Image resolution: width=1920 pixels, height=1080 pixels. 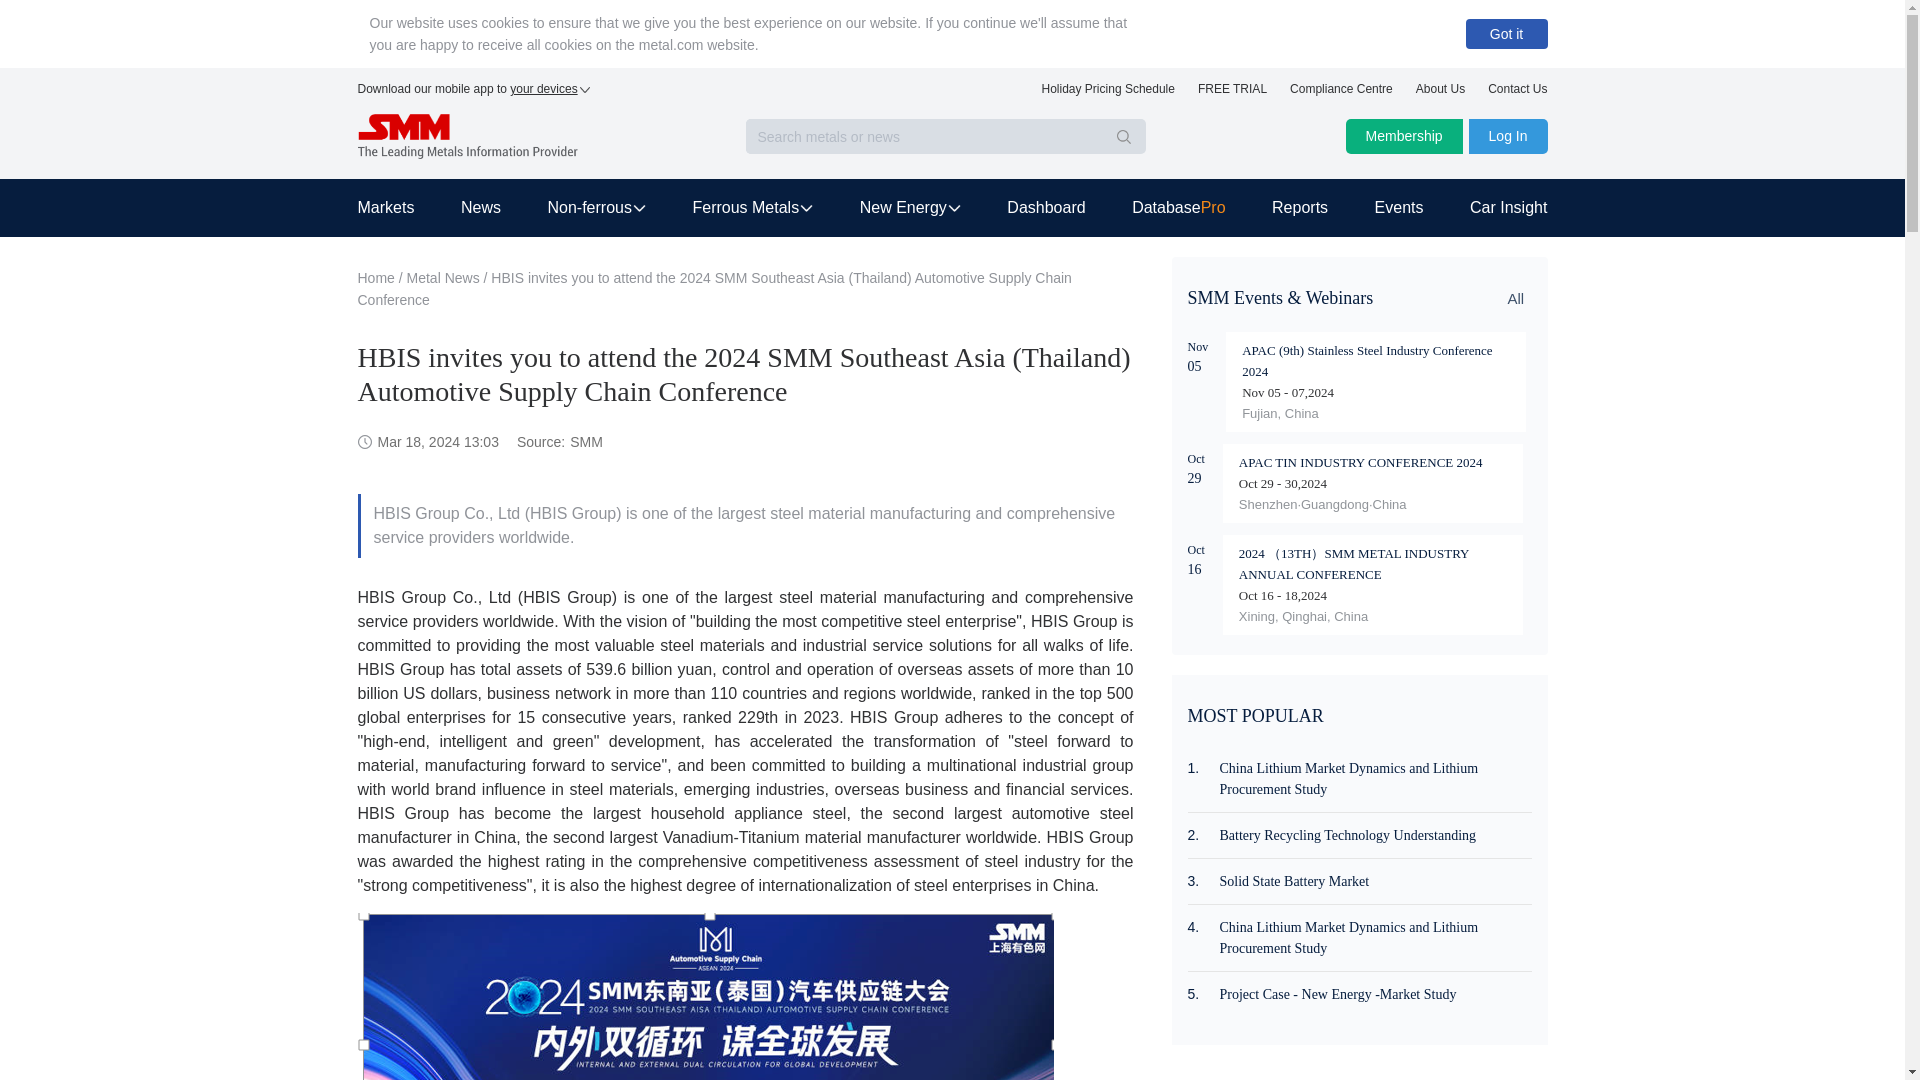 I want to click on Car Insight, so click(x=1497, y=208).